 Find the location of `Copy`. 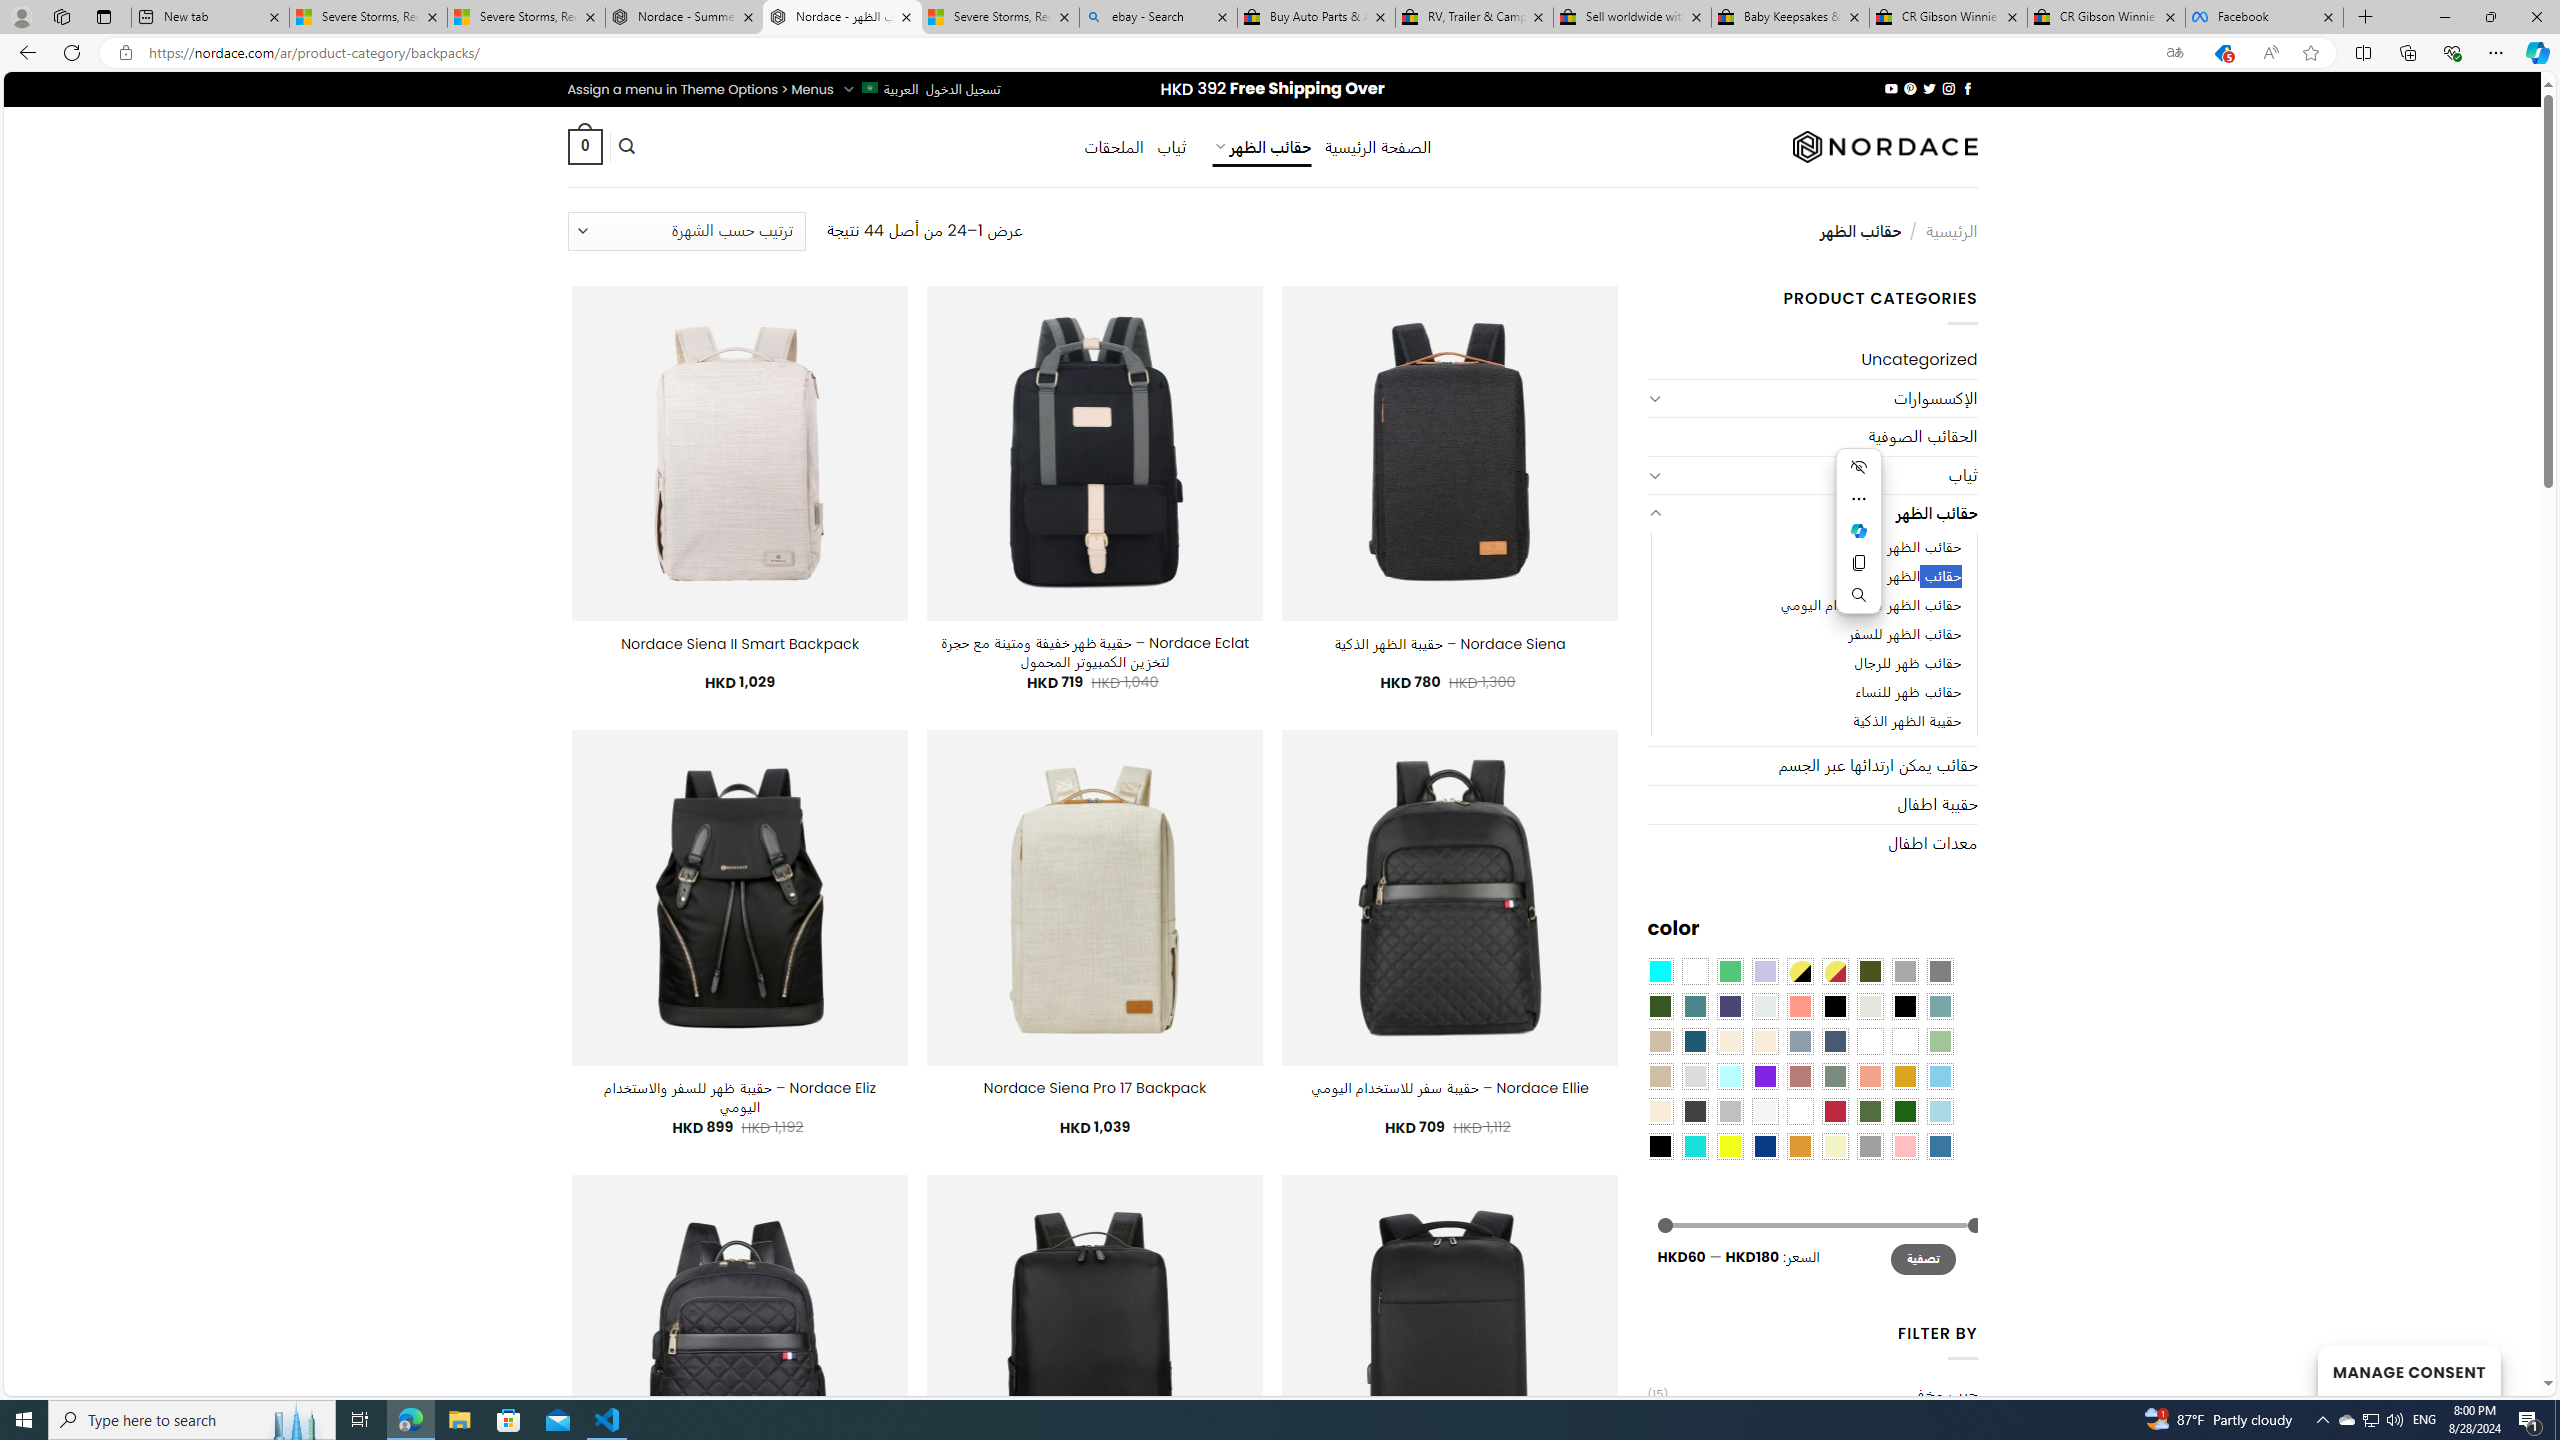

Copy is located at coordinates (1860, 562).